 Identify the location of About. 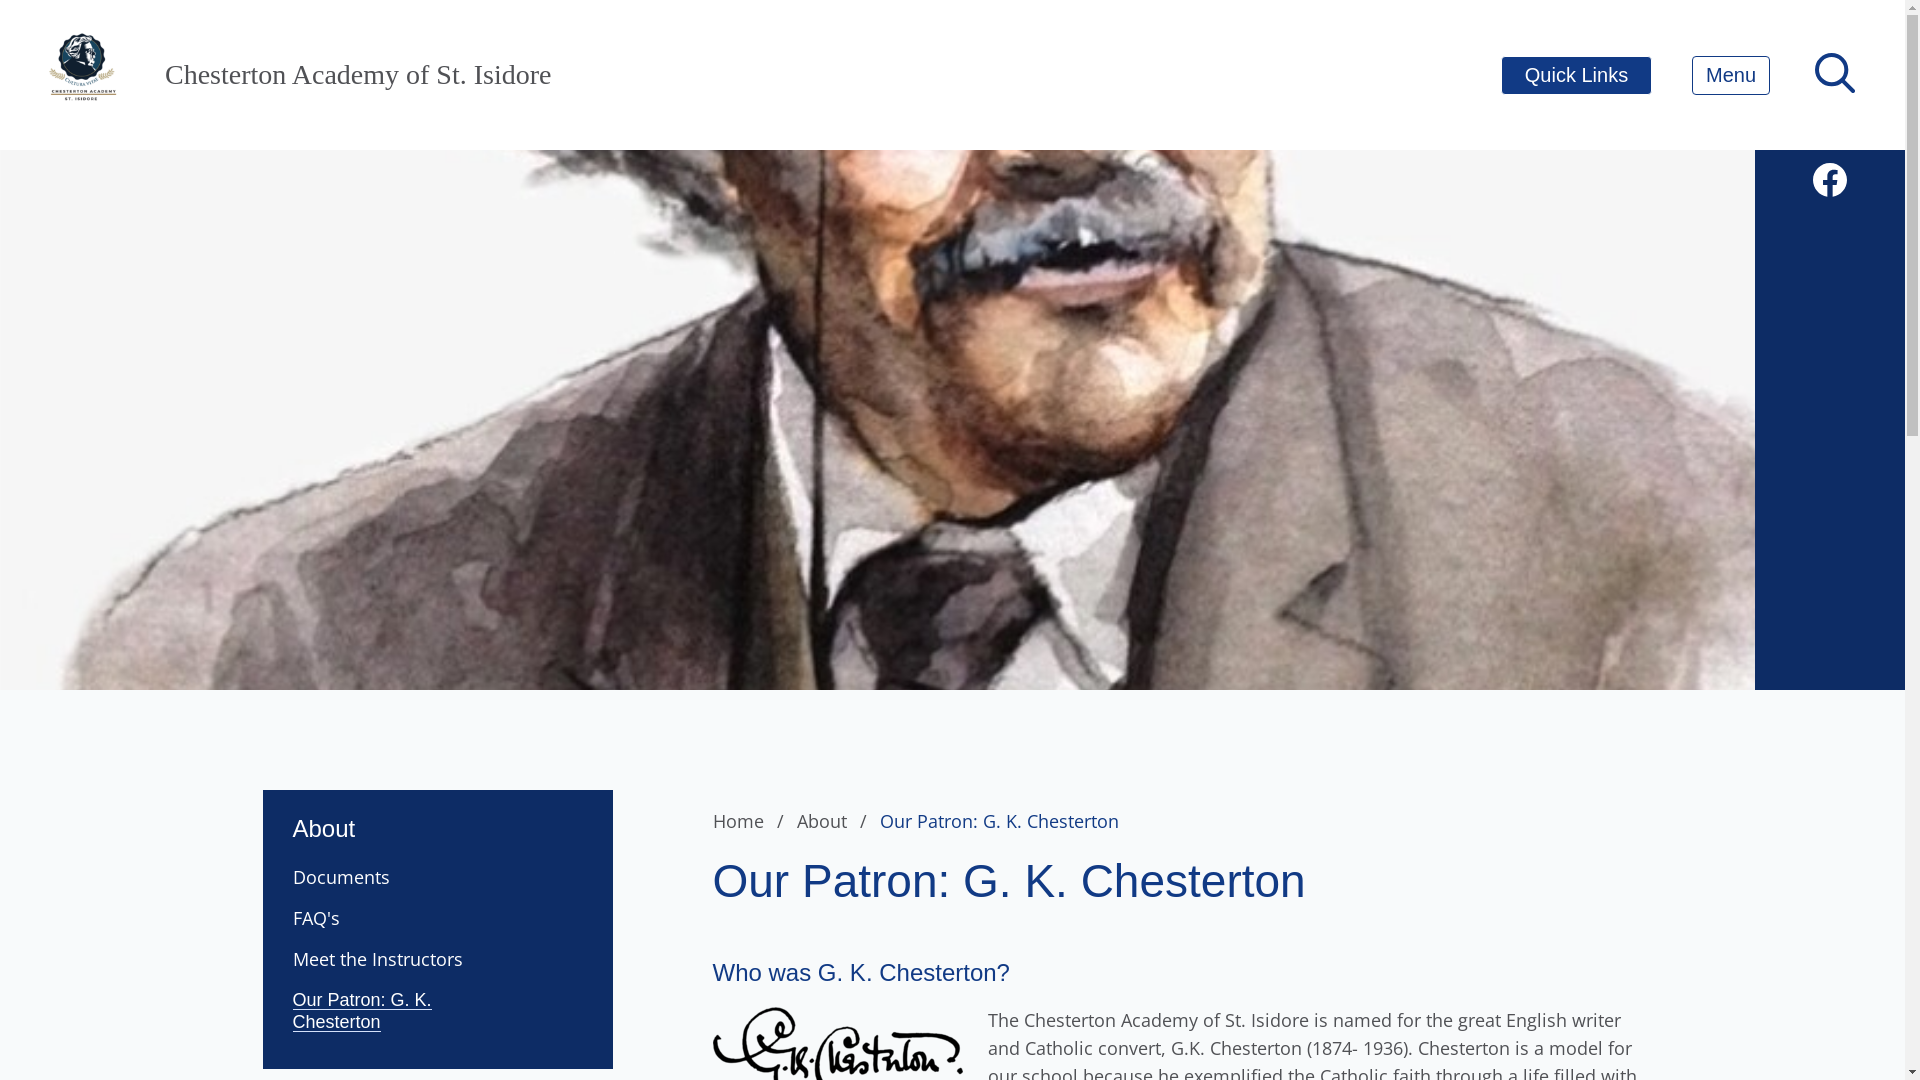
(437, 817).